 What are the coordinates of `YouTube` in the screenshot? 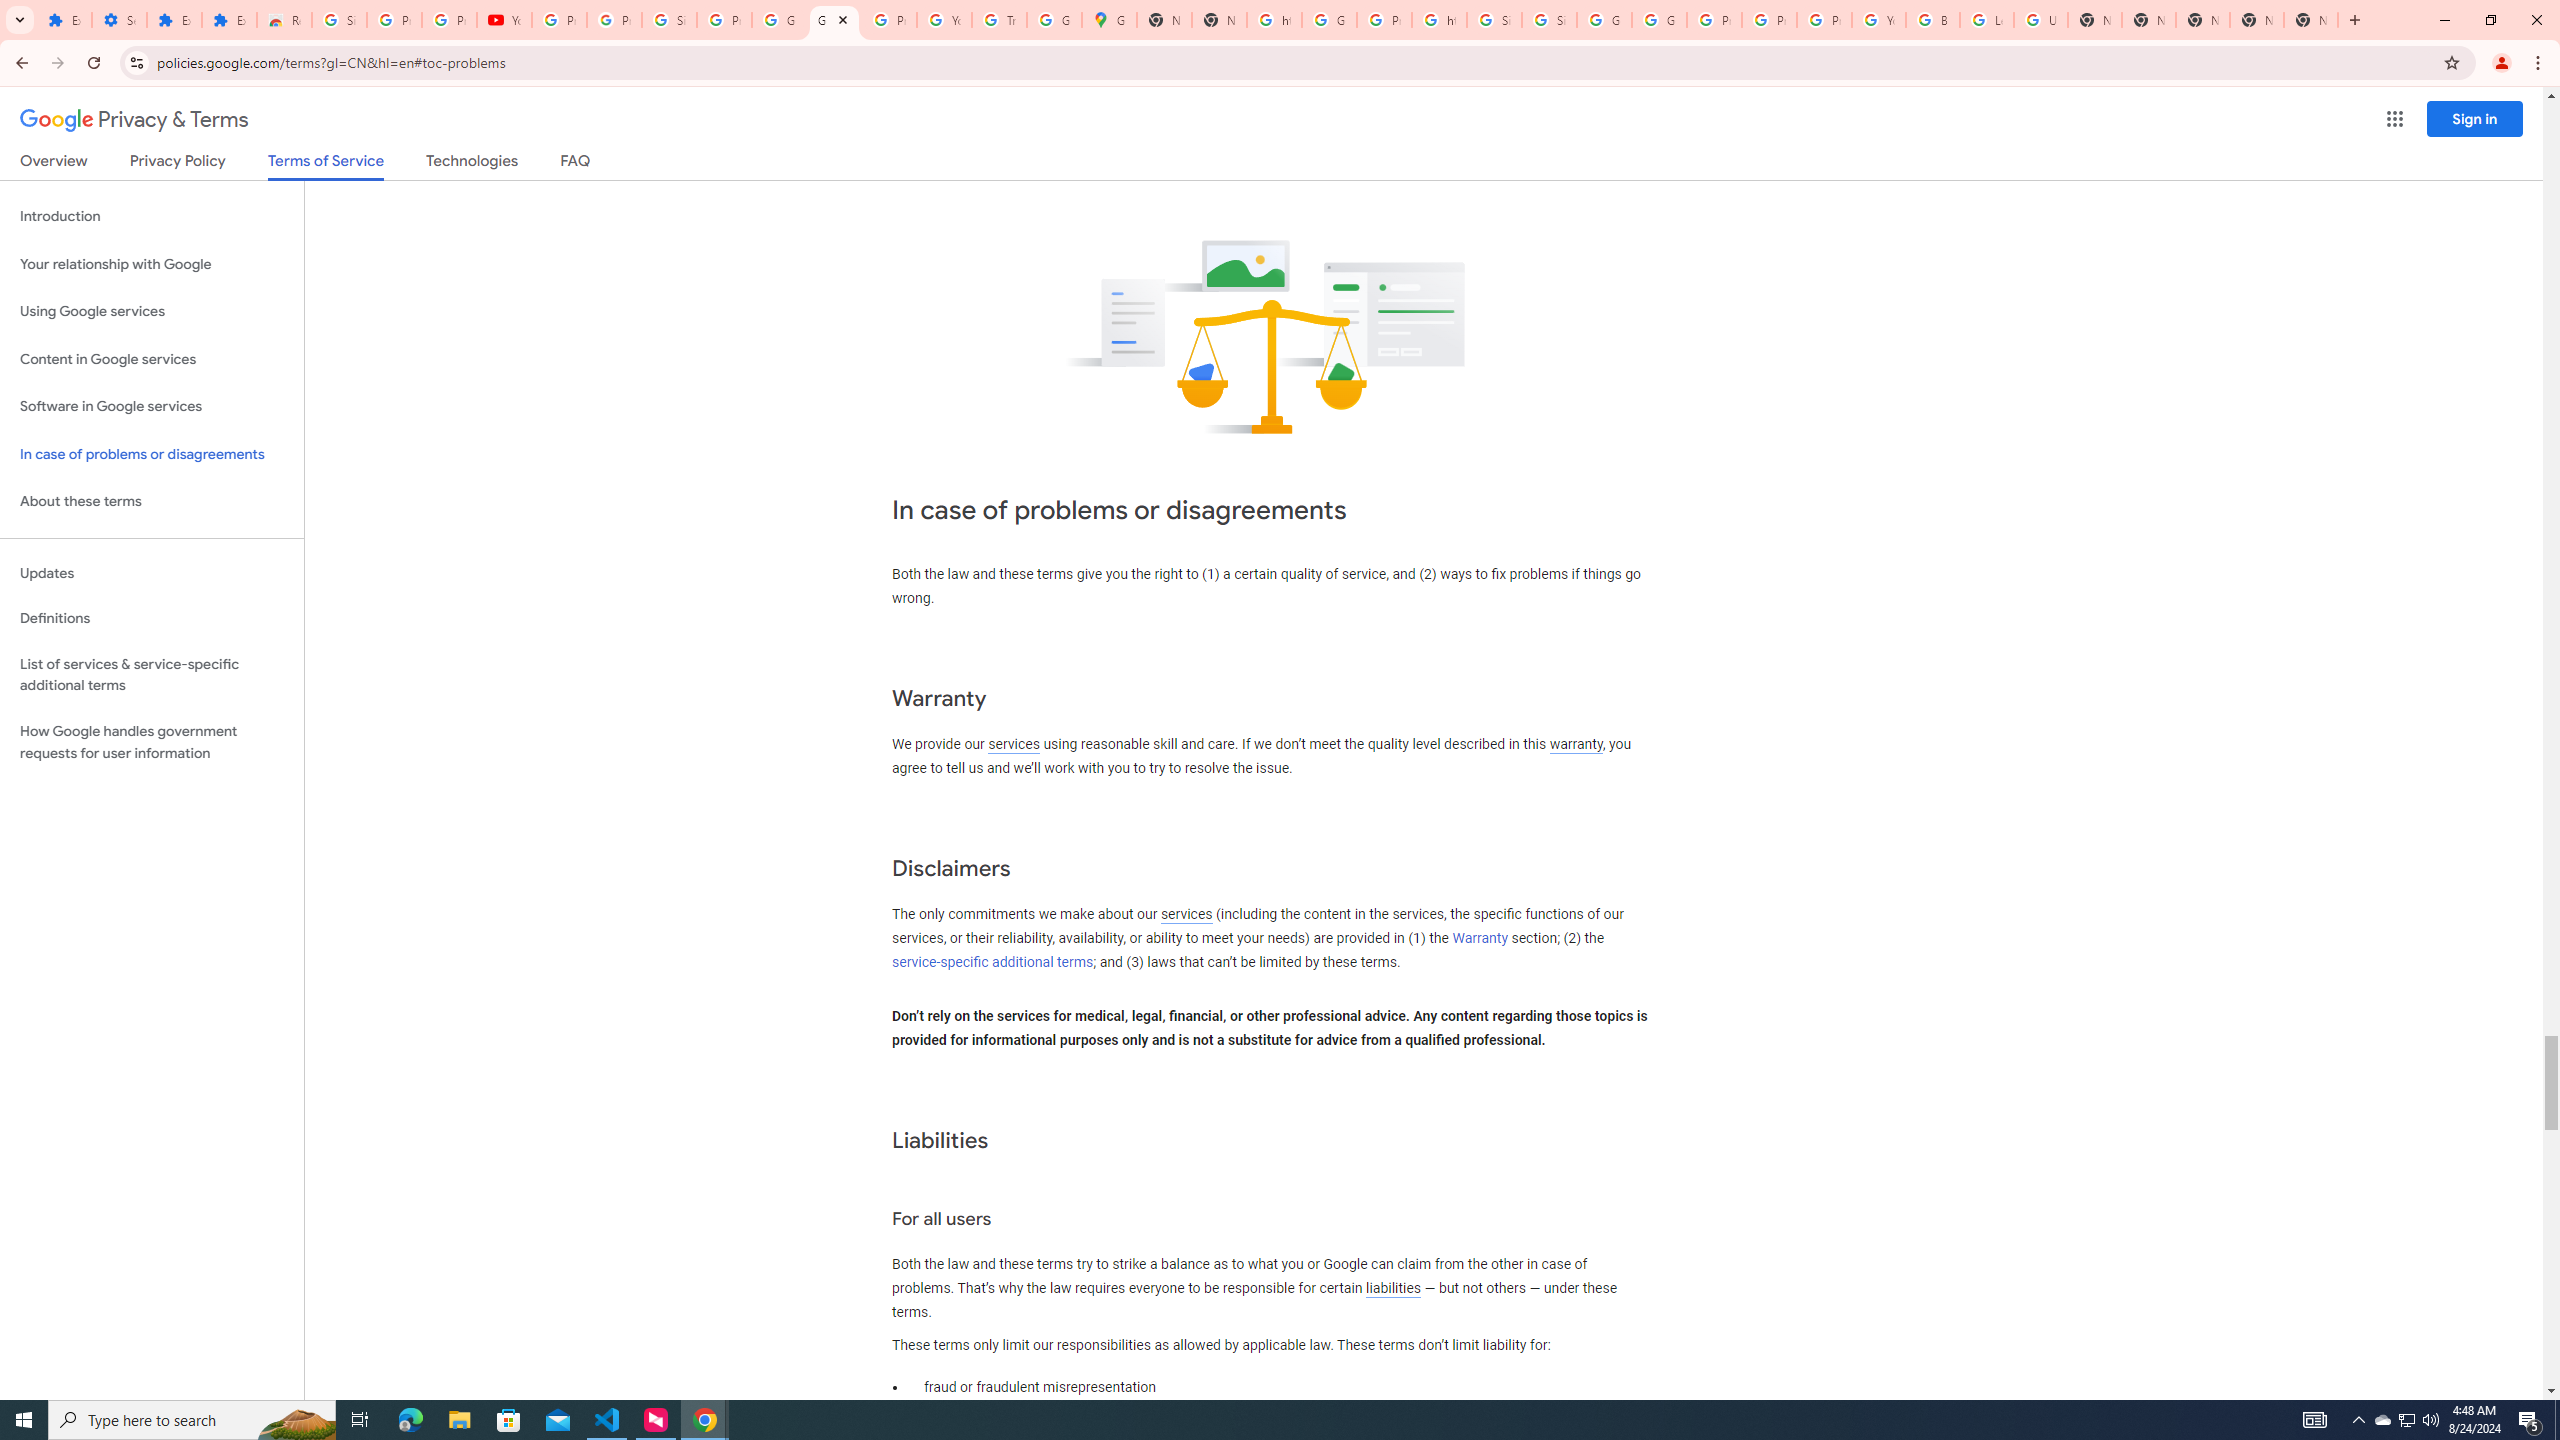 It's located at (504, 20).